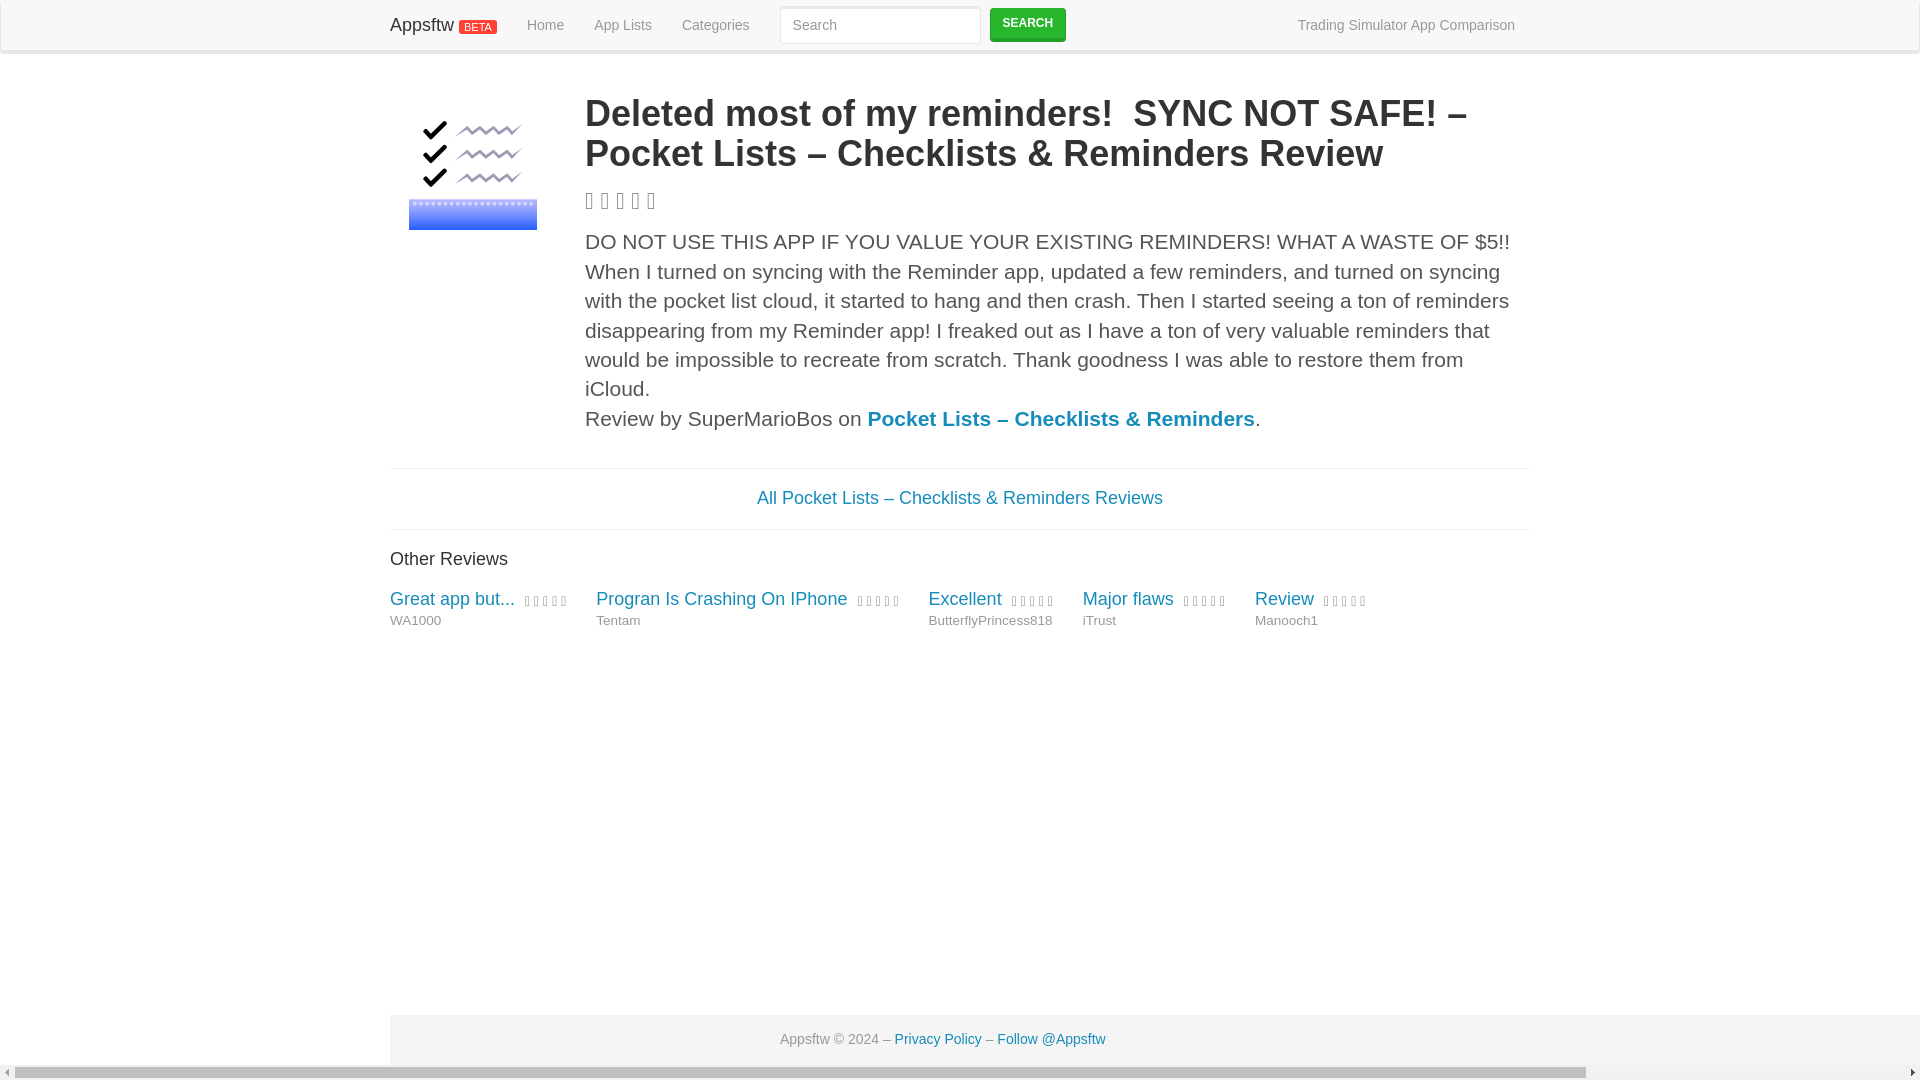  What do you see at coordinates (443, 24) in the screenshot?
I see `Appsftw BETA` at bounding box center [443, 24].